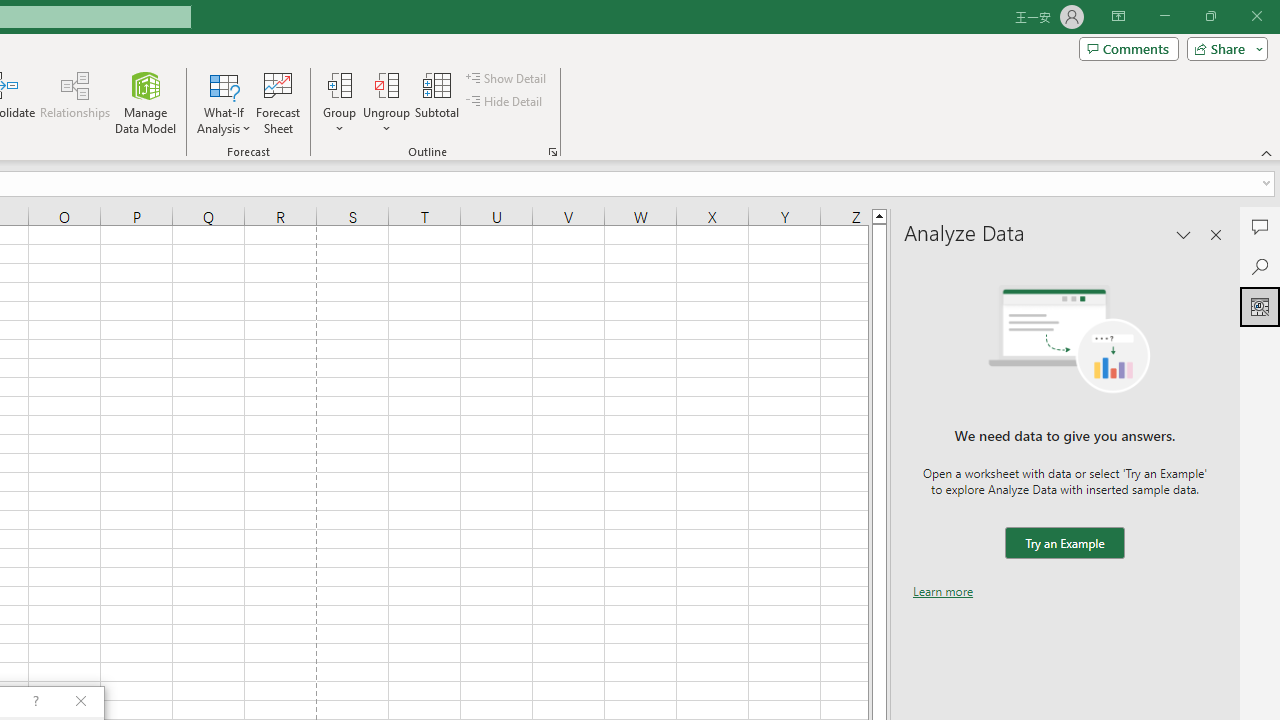  Describe the element at coordinates (1267, 152) in the screenshot. I see `Collapse the Ribbon` at that location.